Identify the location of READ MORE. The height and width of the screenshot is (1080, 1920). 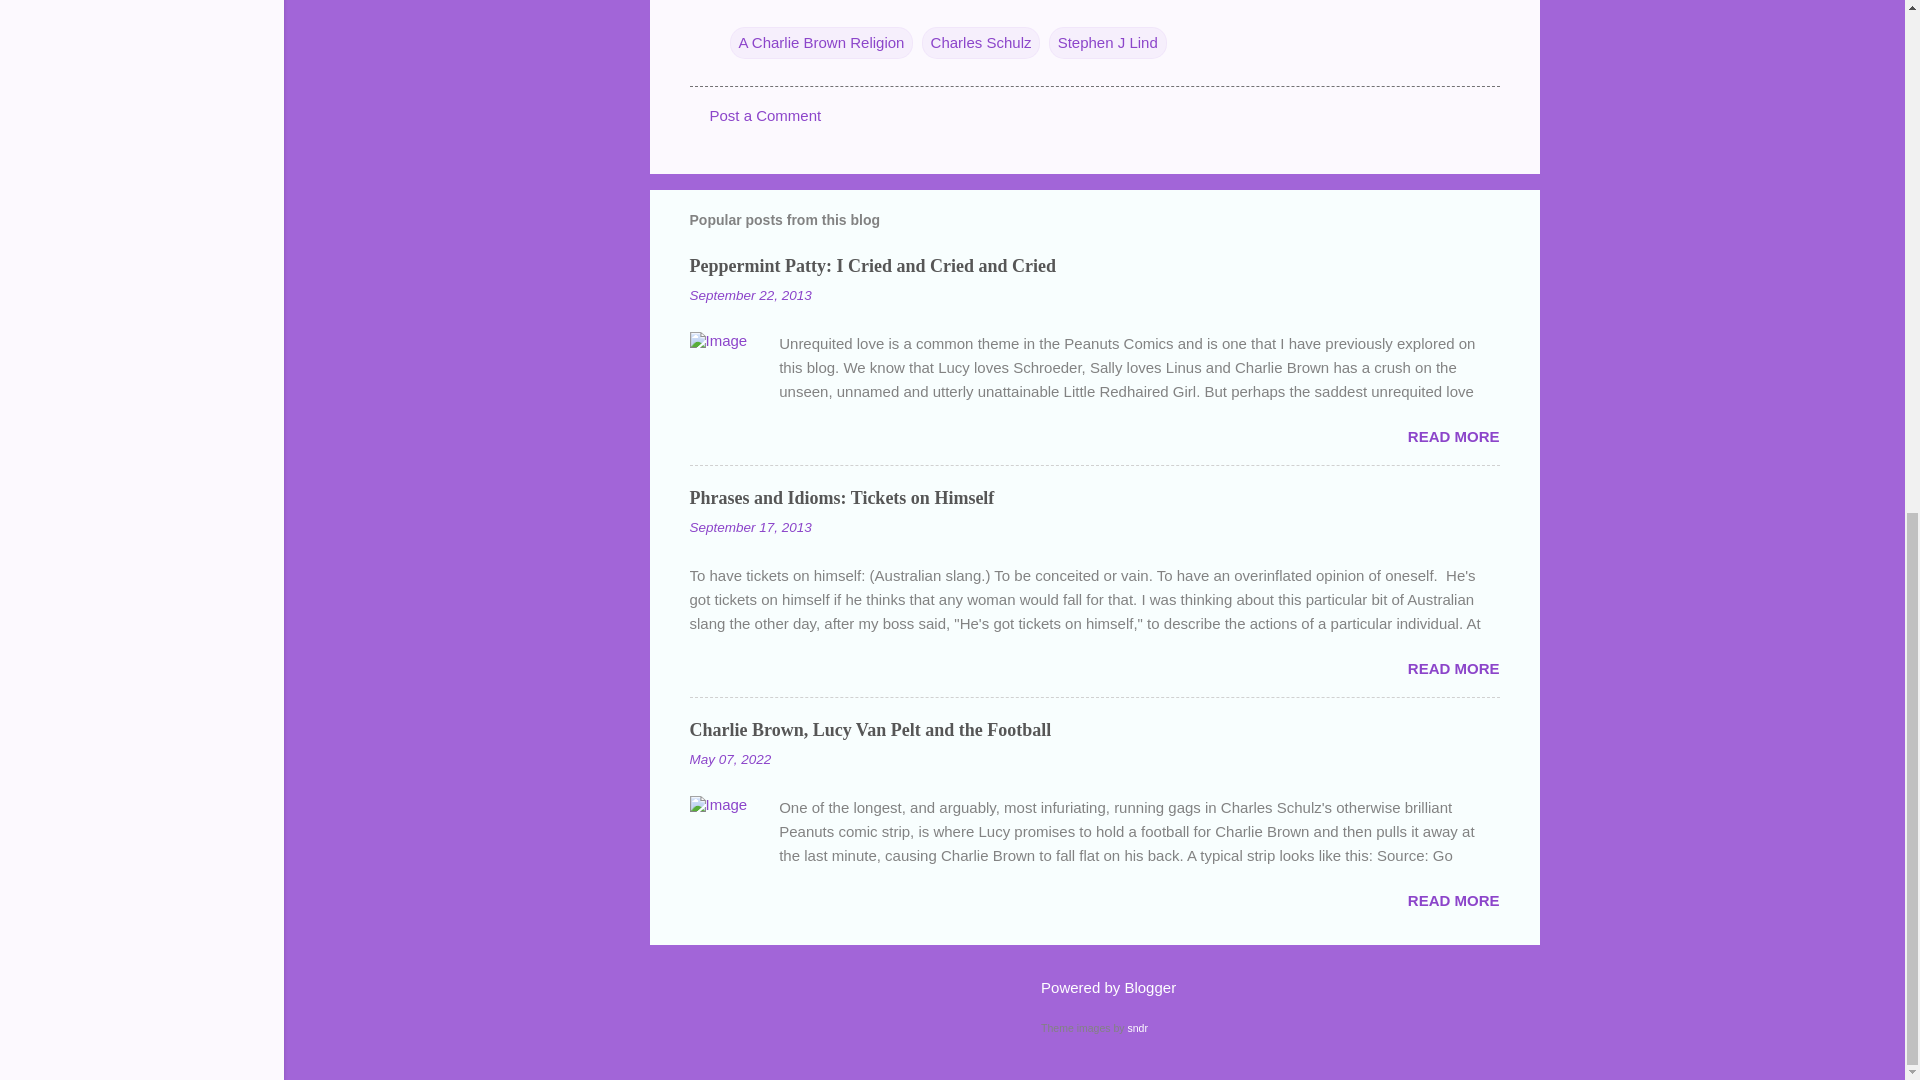
(1453, 436).